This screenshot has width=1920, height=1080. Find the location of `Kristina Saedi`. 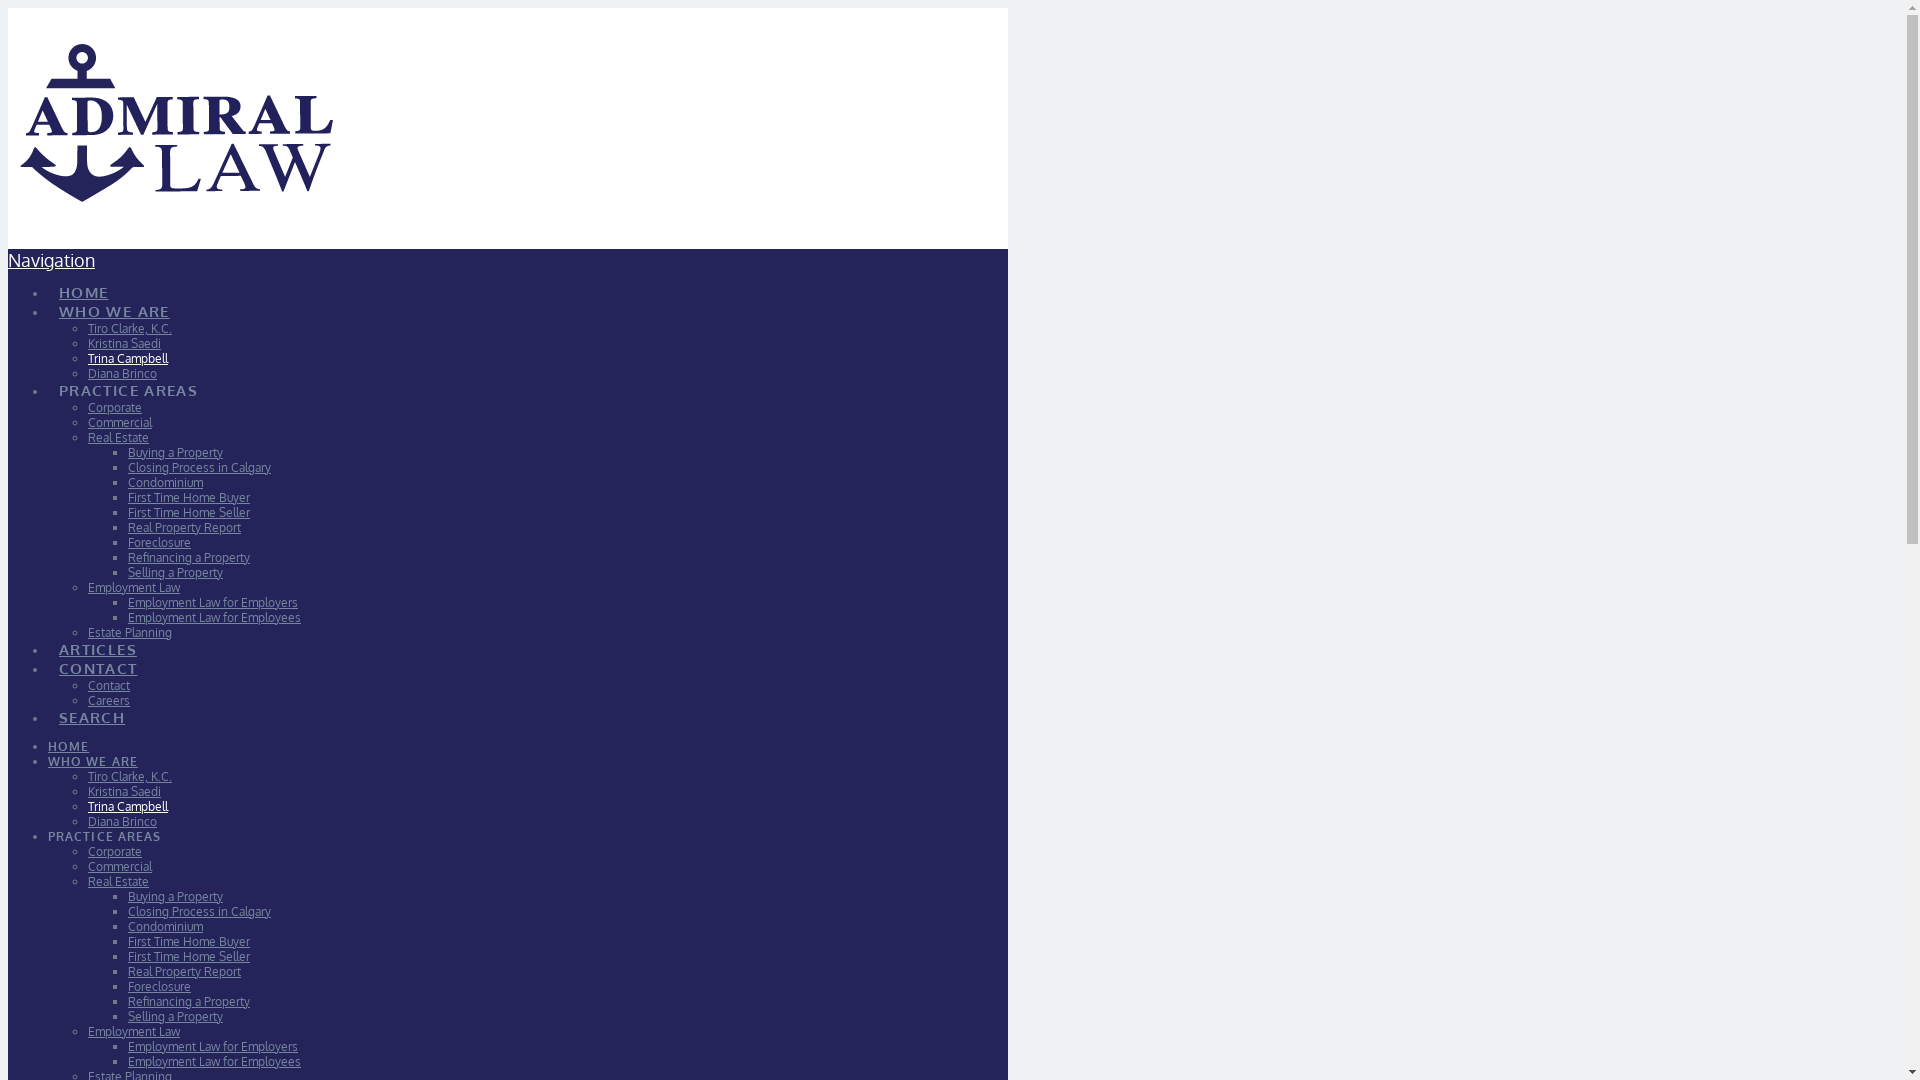

Kristina Saedi is located at coordinates (124, 344).